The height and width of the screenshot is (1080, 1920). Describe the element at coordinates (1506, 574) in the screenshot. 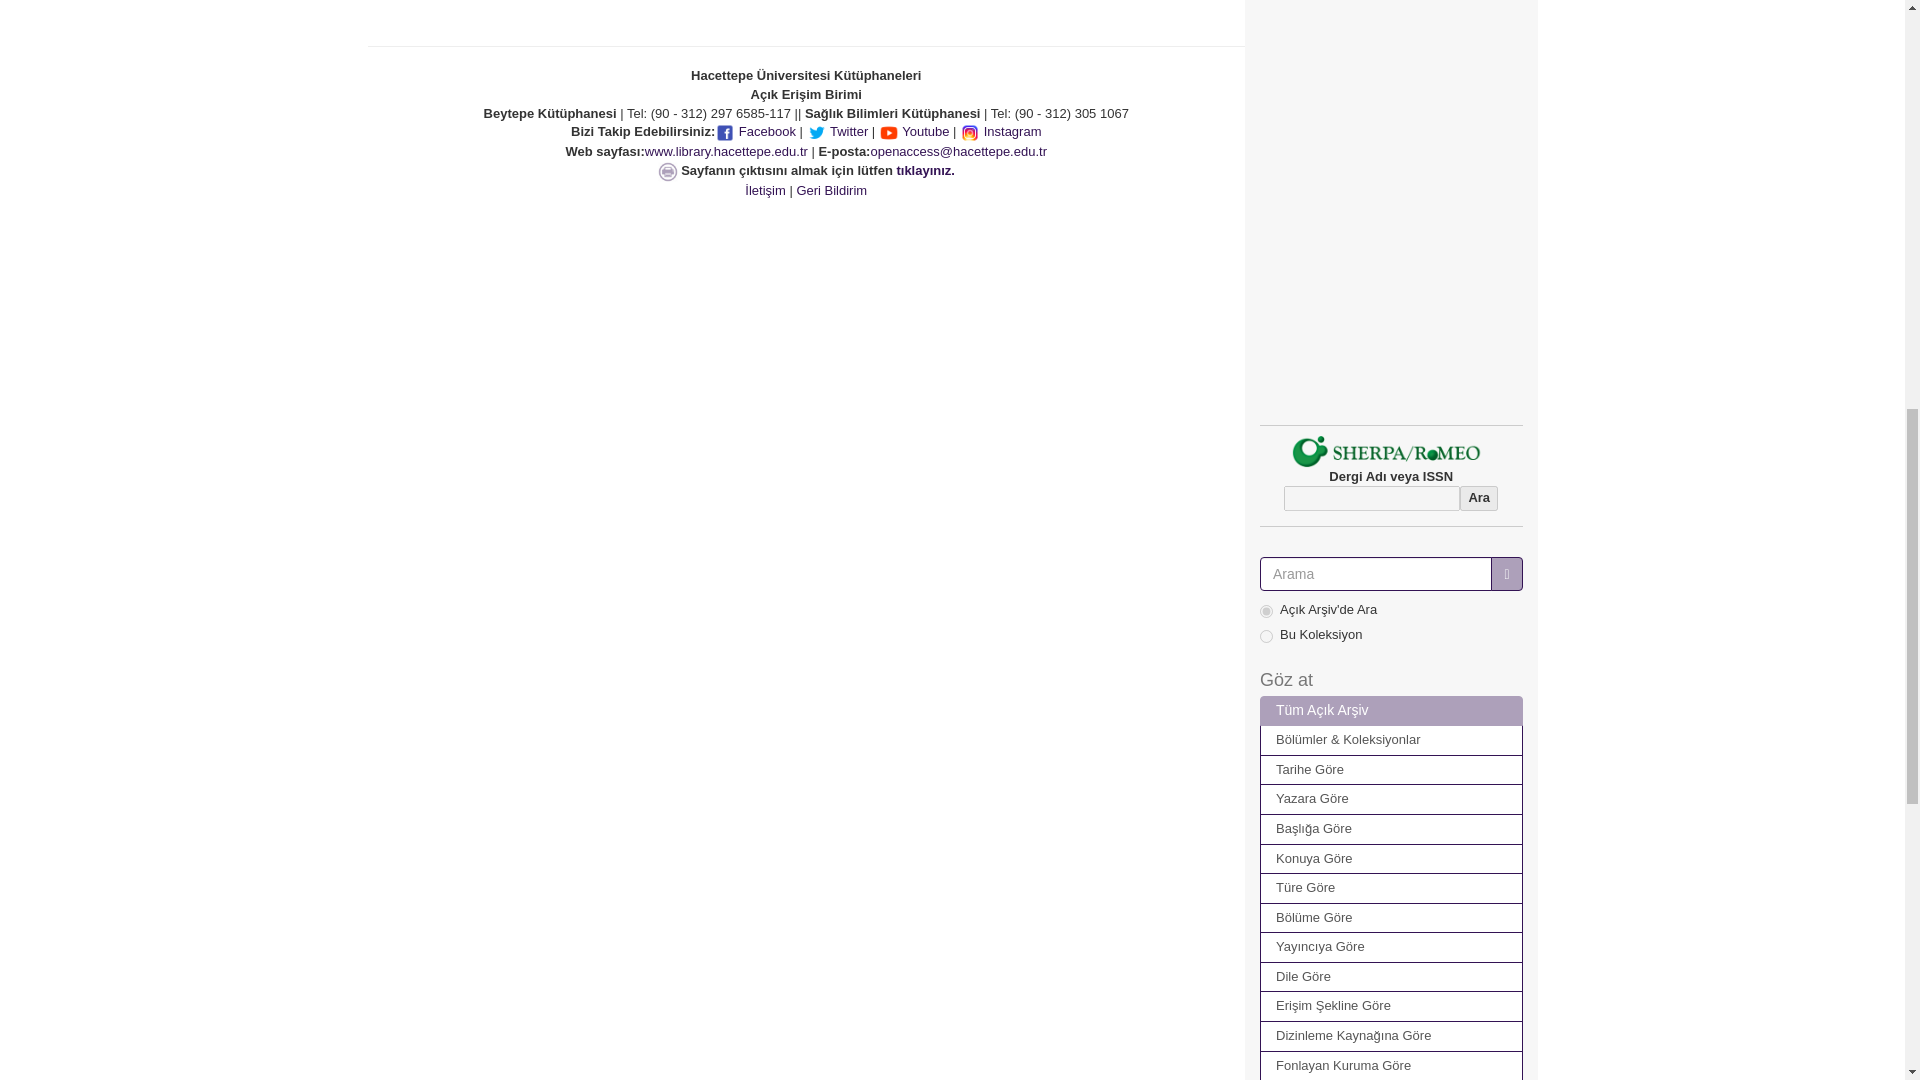

I see `Bul` at that location.